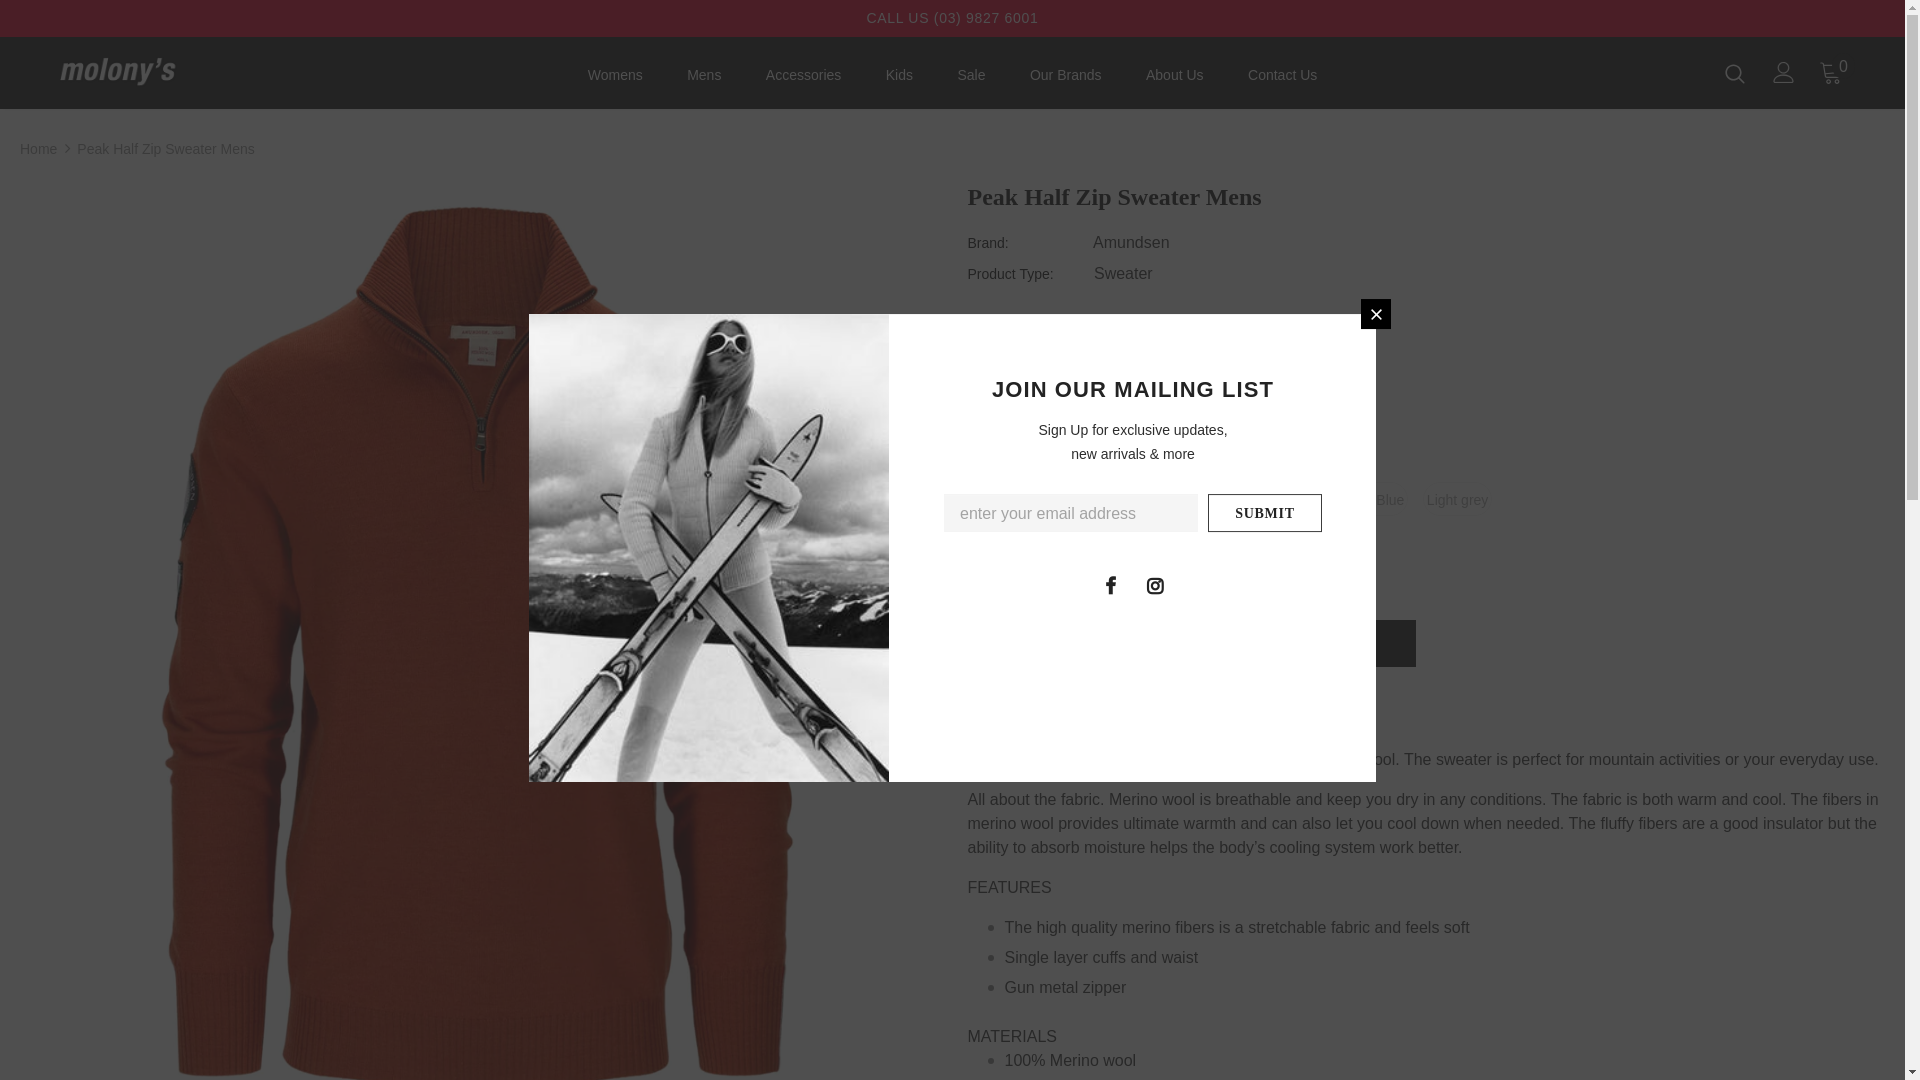 This screenshot has width=1920, height=1080. I want to click on 0, so click(1831, 72).